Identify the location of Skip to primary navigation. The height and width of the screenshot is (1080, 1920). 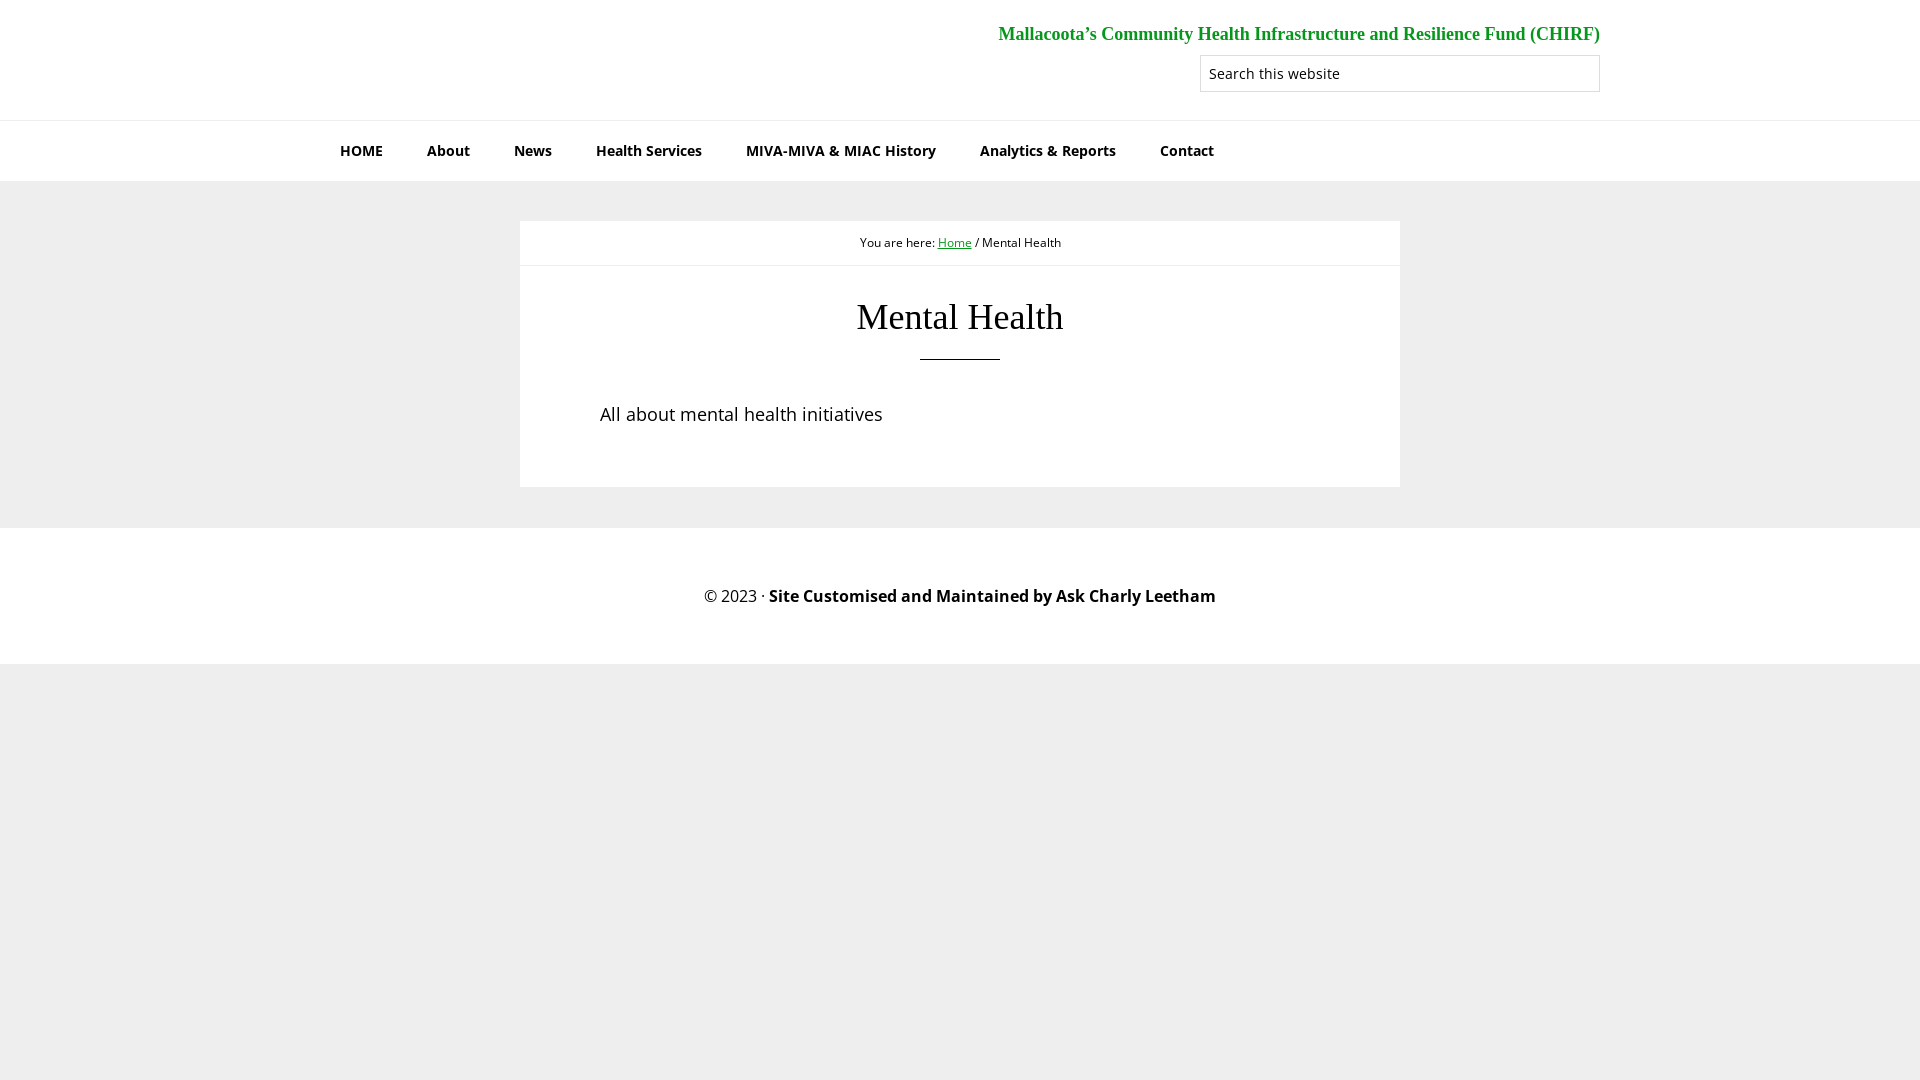
(0, 0).